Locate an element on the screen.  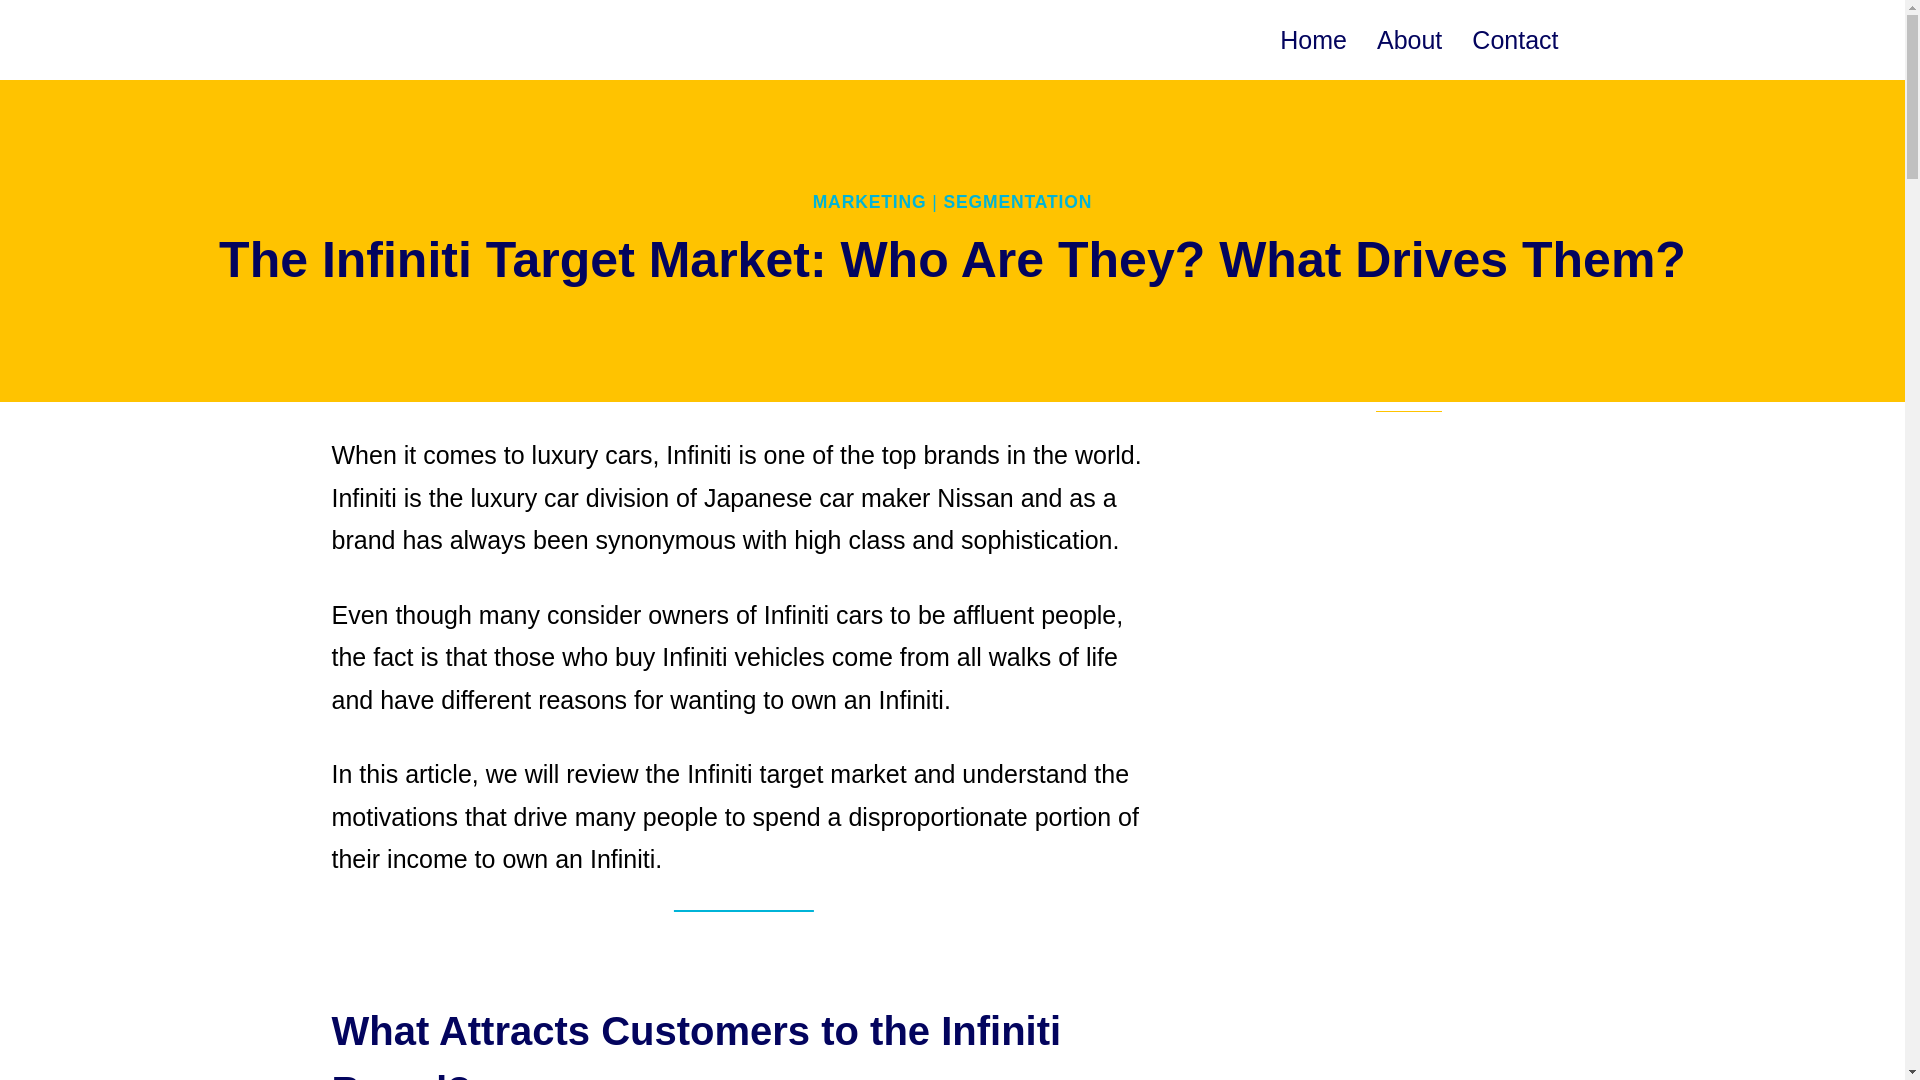
SEGMENTATION is located at coordinates (1017, 202).